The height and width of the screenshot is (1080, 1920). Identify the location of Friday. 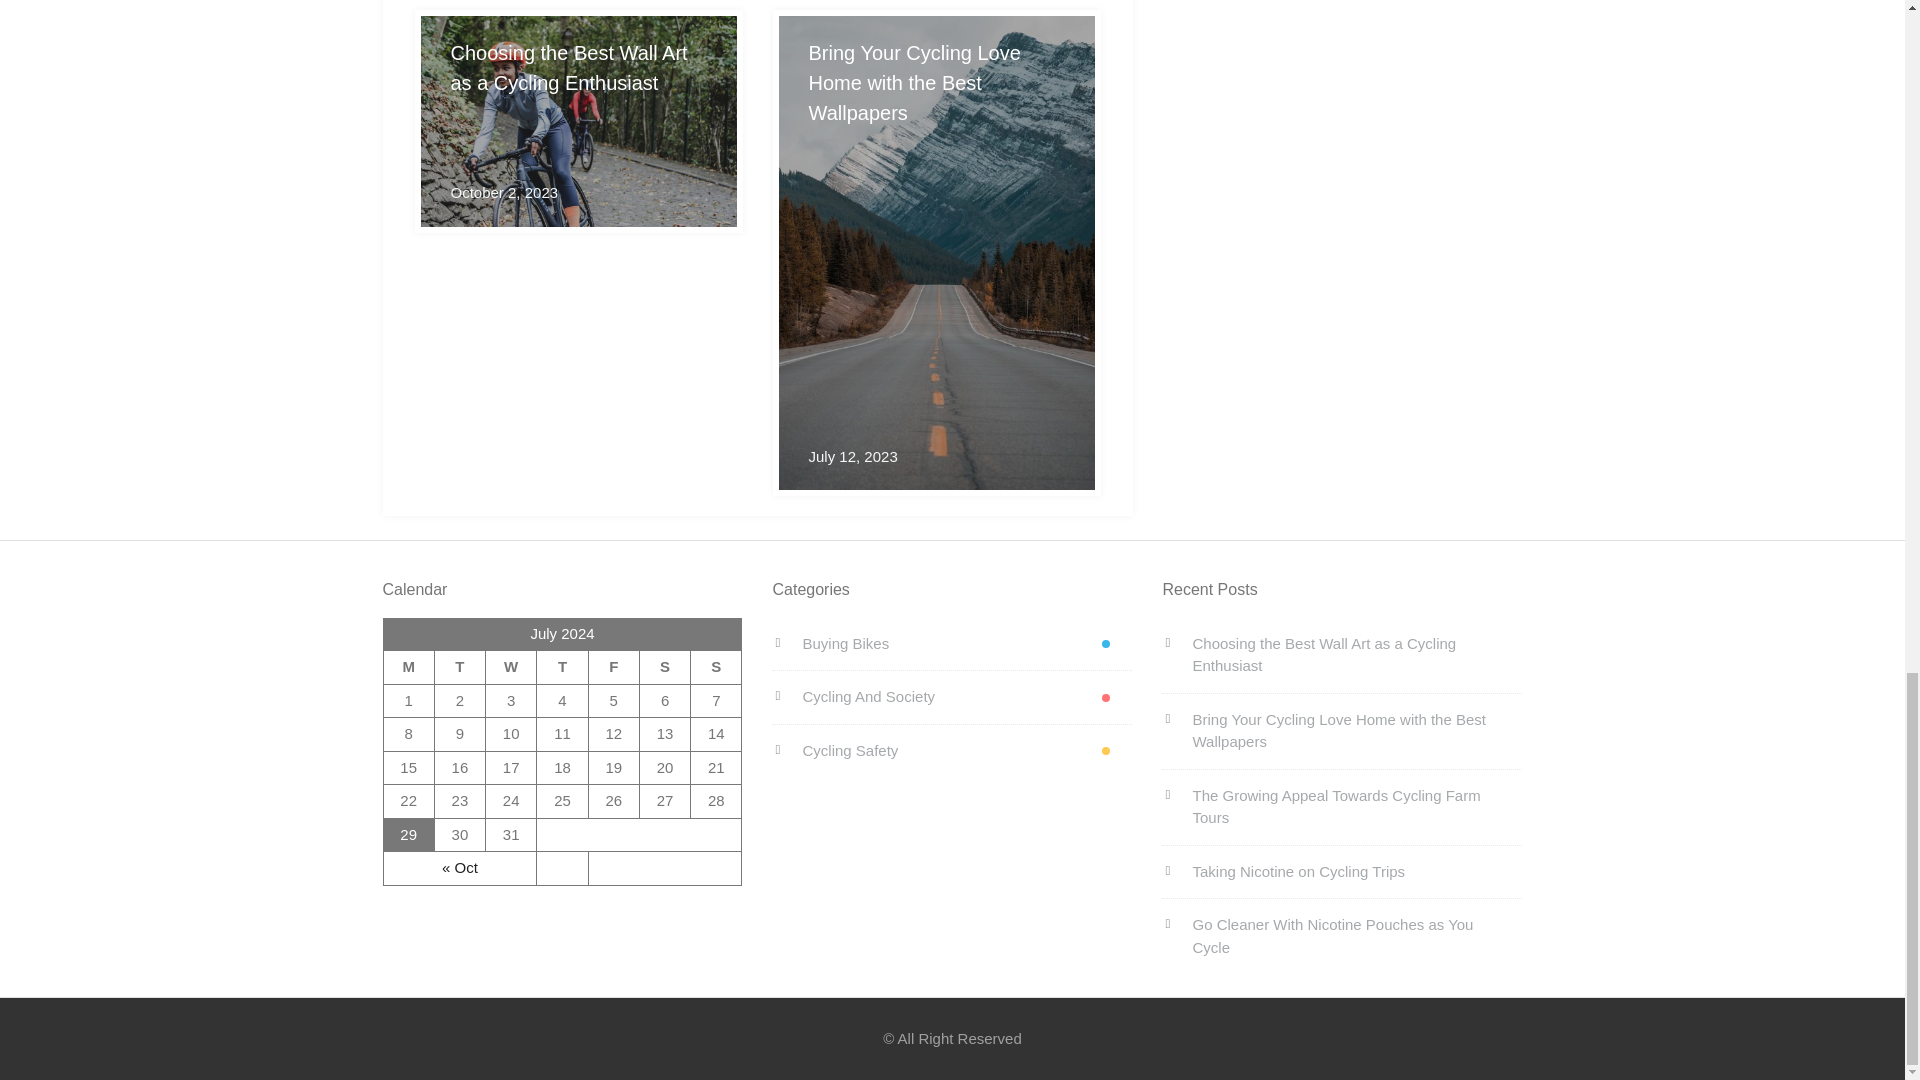
(613, 668).